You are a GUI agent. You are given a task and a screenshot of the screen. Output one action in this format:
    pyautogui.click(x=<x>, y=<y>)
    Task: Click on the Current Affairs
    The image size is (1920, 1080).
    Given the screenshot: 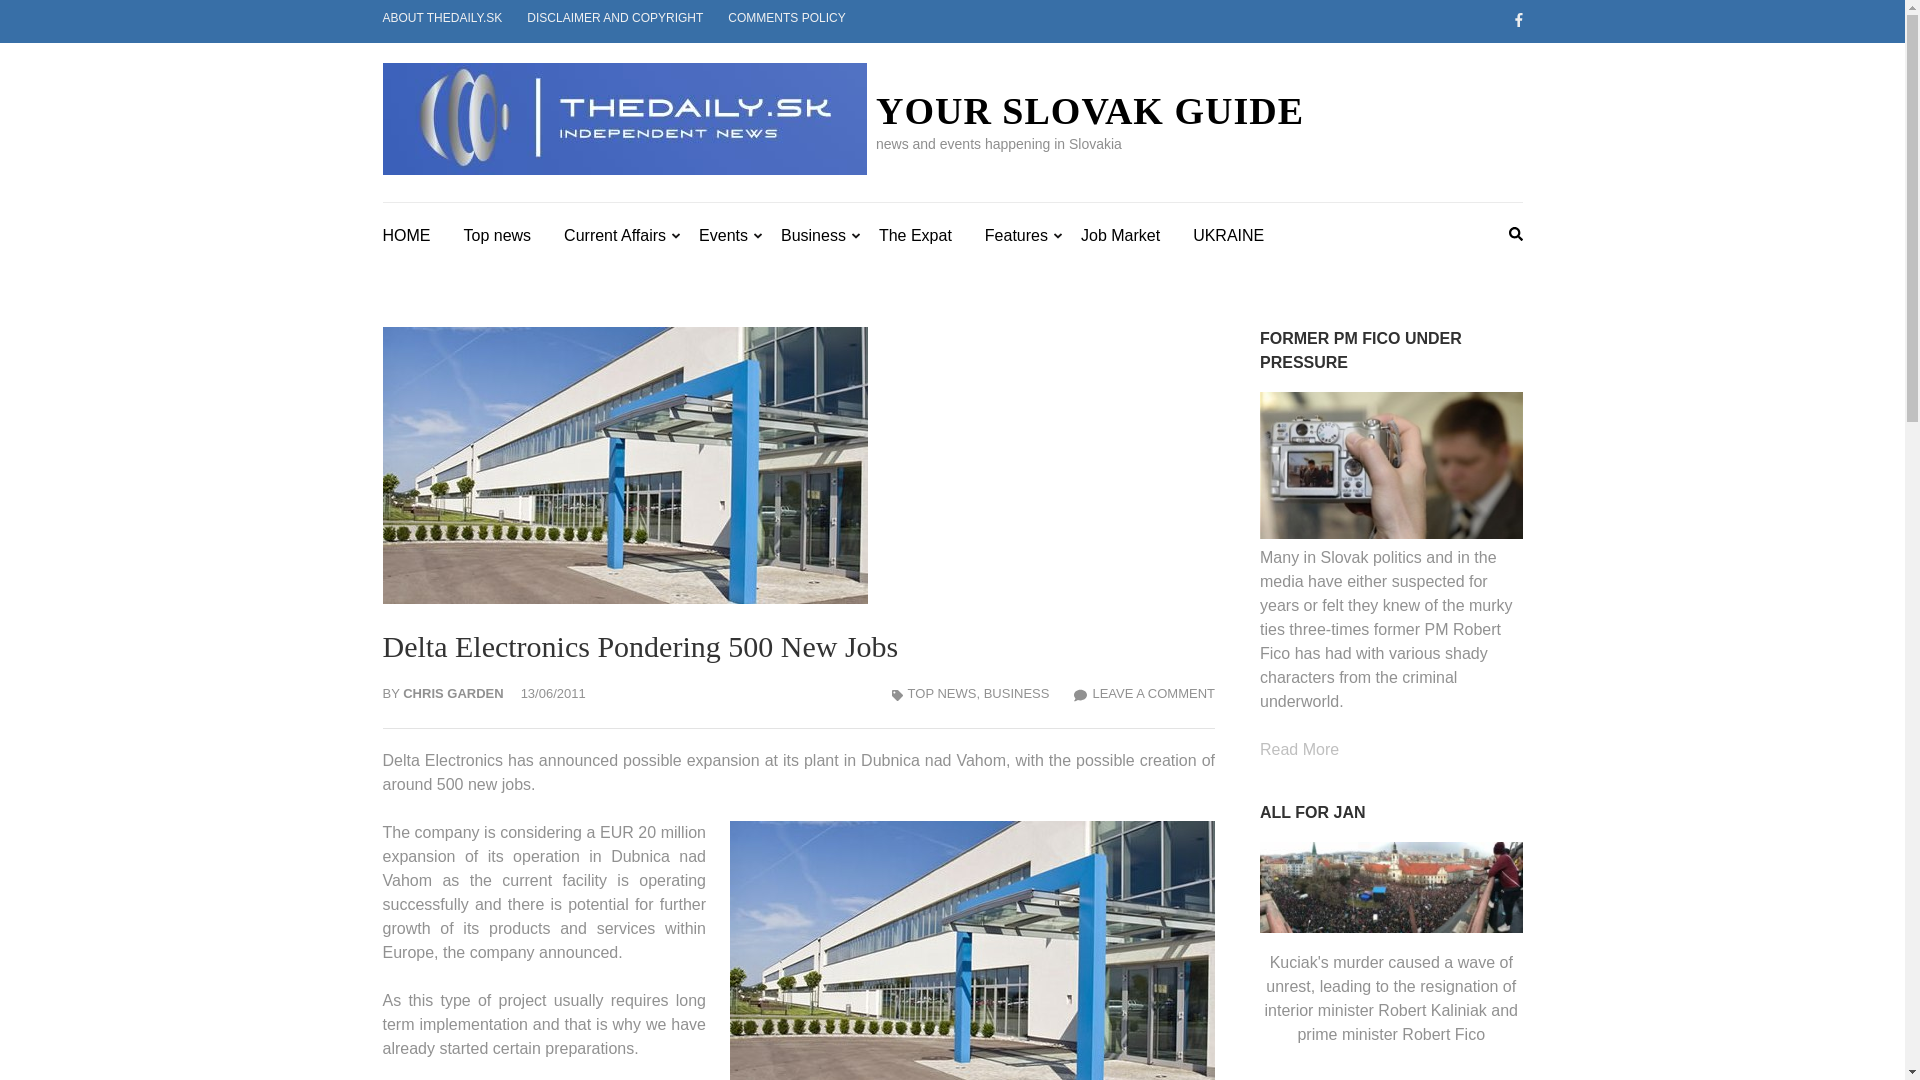 What is the action you would take?
    pyautogui.click(x=615, y=233)
    